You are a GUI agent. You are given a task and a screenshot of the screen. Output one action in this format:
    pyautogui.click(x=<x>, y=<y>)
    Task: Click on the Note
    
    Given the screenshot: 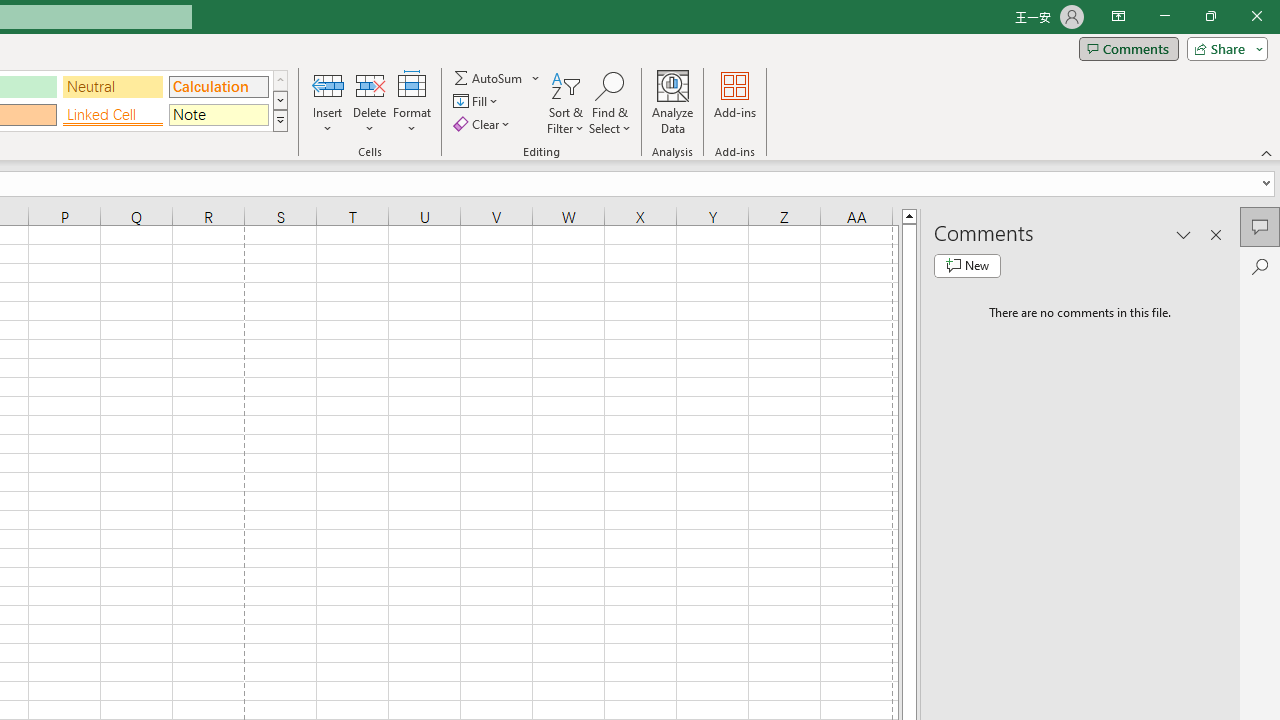 What is the action you would take?
    pyautogui.click(x=218, y=114)
    